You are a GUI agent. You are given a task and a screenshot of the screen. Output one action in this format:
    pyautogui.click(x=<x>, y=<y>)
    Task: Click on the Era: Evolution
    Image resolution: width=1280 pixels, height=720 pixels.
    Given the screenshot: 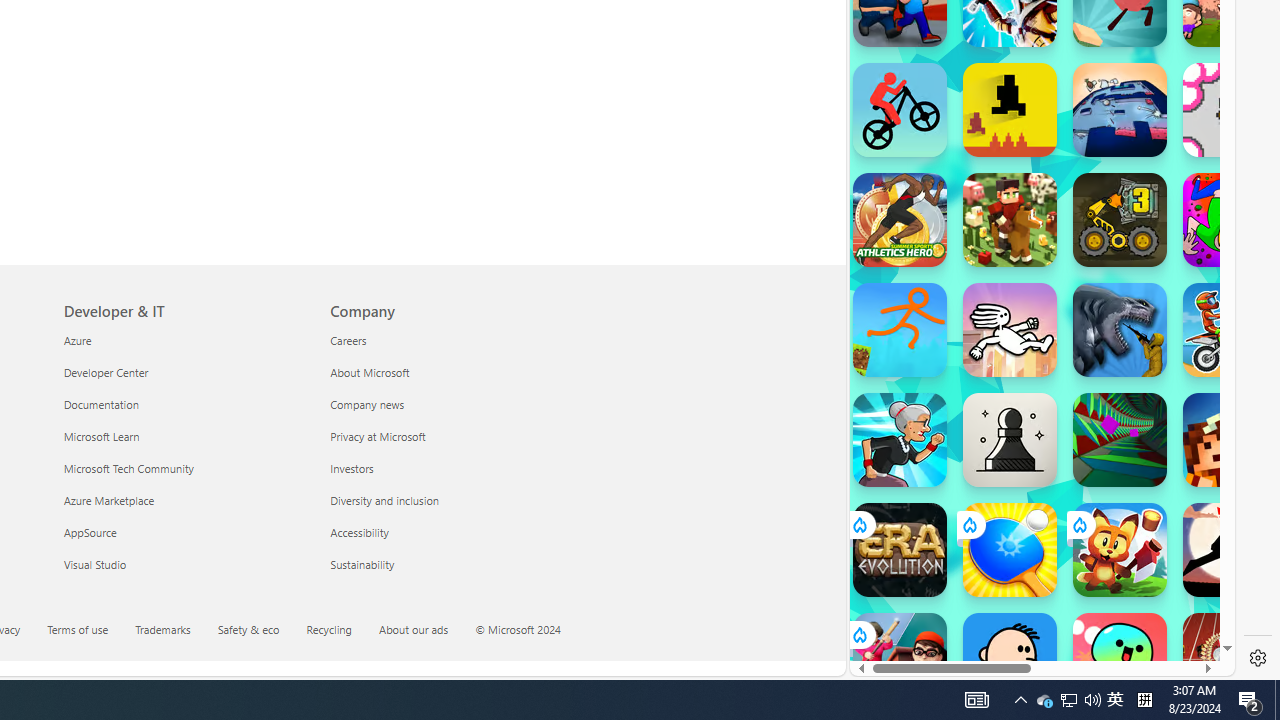 What is the action you would take?
    pyautogui.click(x=900, y=550)
    